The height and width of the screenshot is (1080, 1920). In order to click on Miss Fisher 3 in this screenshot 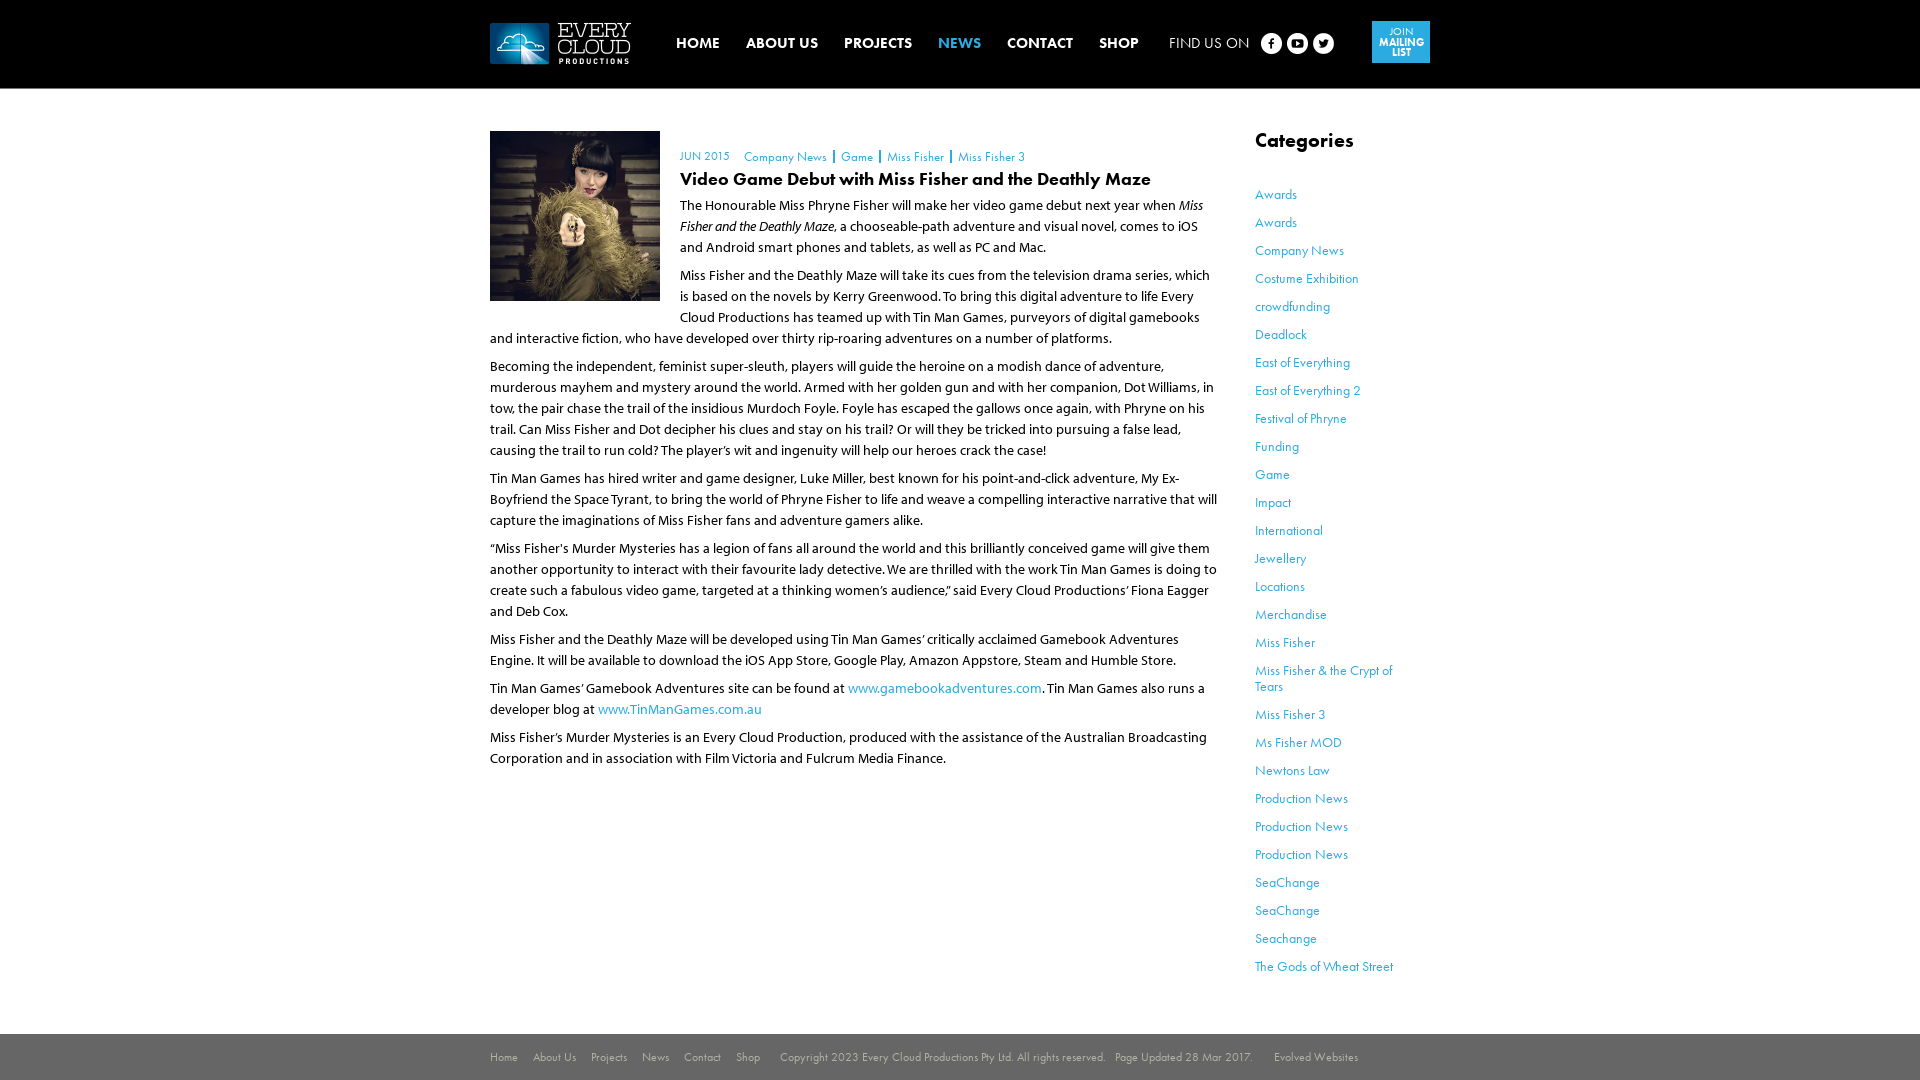, I will do `click(990, 156)`.